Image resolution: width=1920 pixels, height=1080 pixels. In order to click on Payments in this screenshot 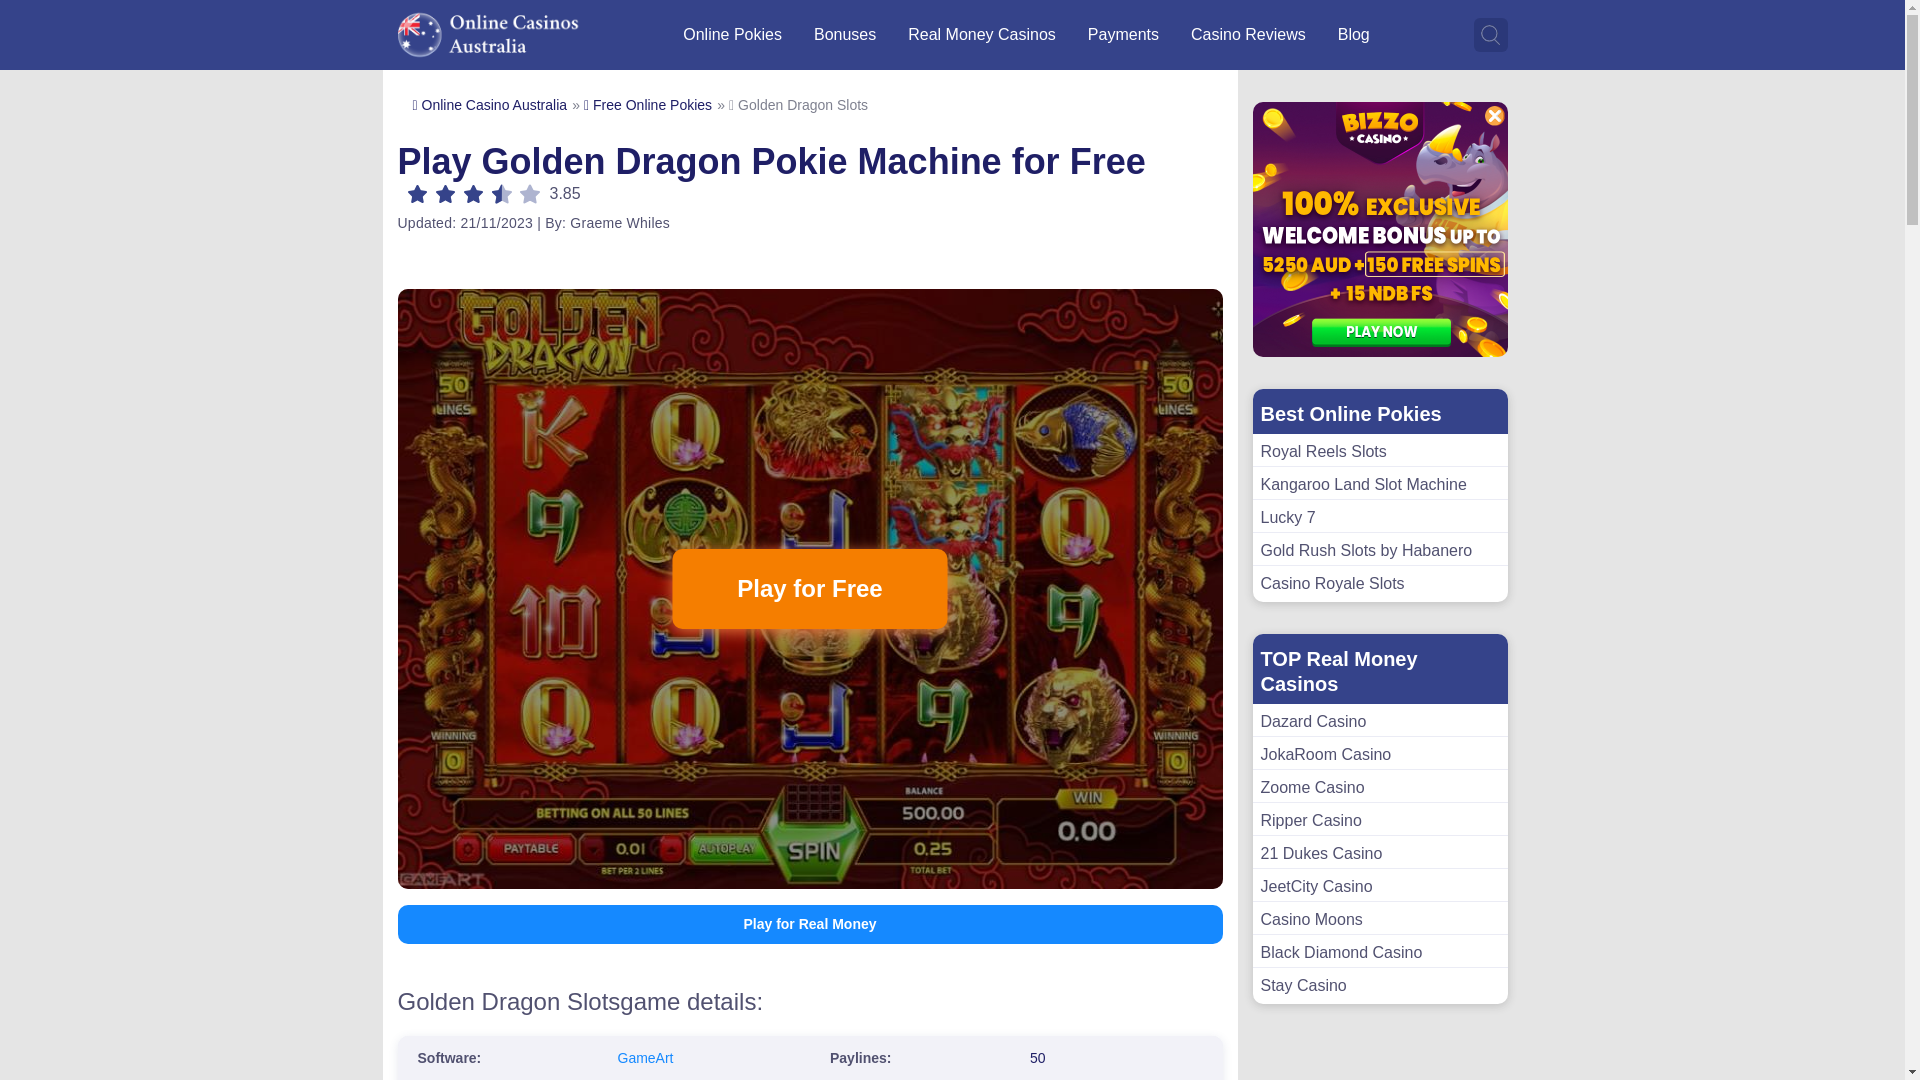, I will do `click(1124, 34)`.